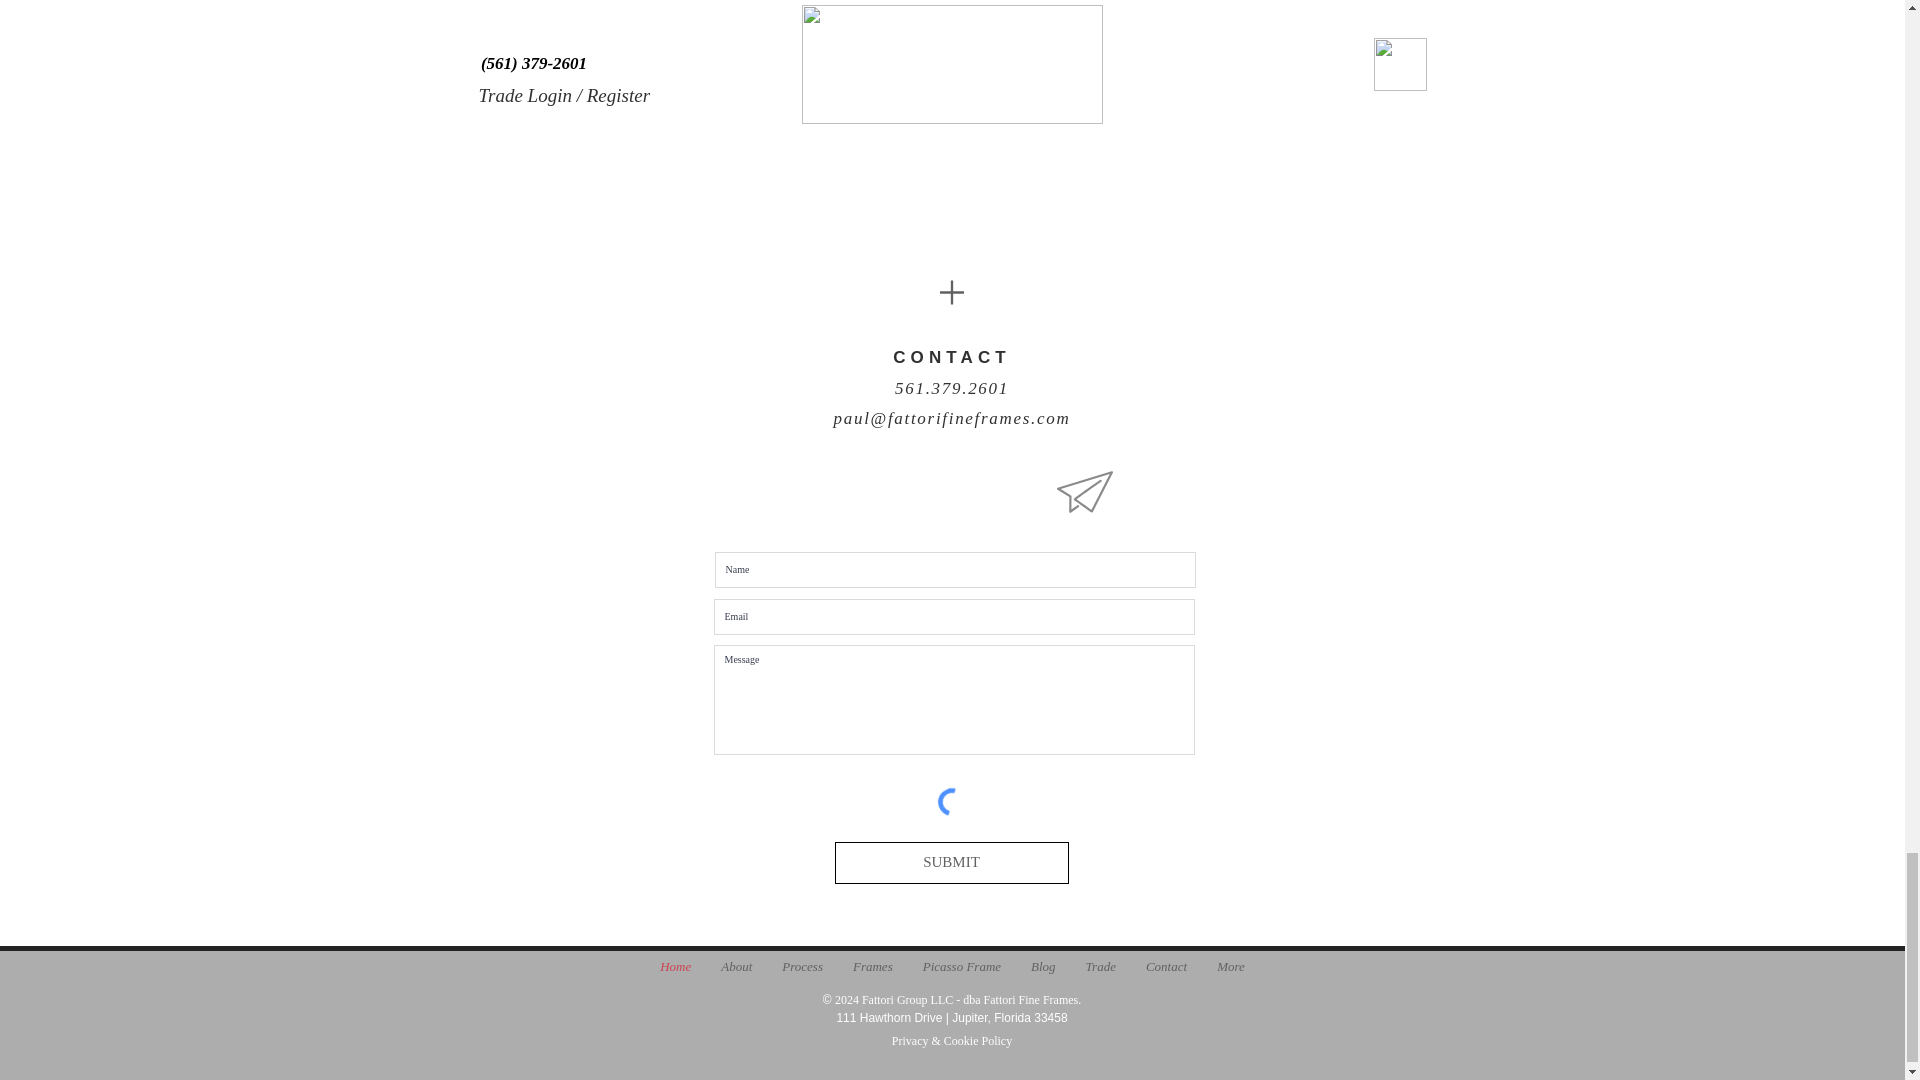 The image size is (1920, 1080). Describe the element at coordinates (1100, 970) in the screenshot. I see `Trade` at that location.